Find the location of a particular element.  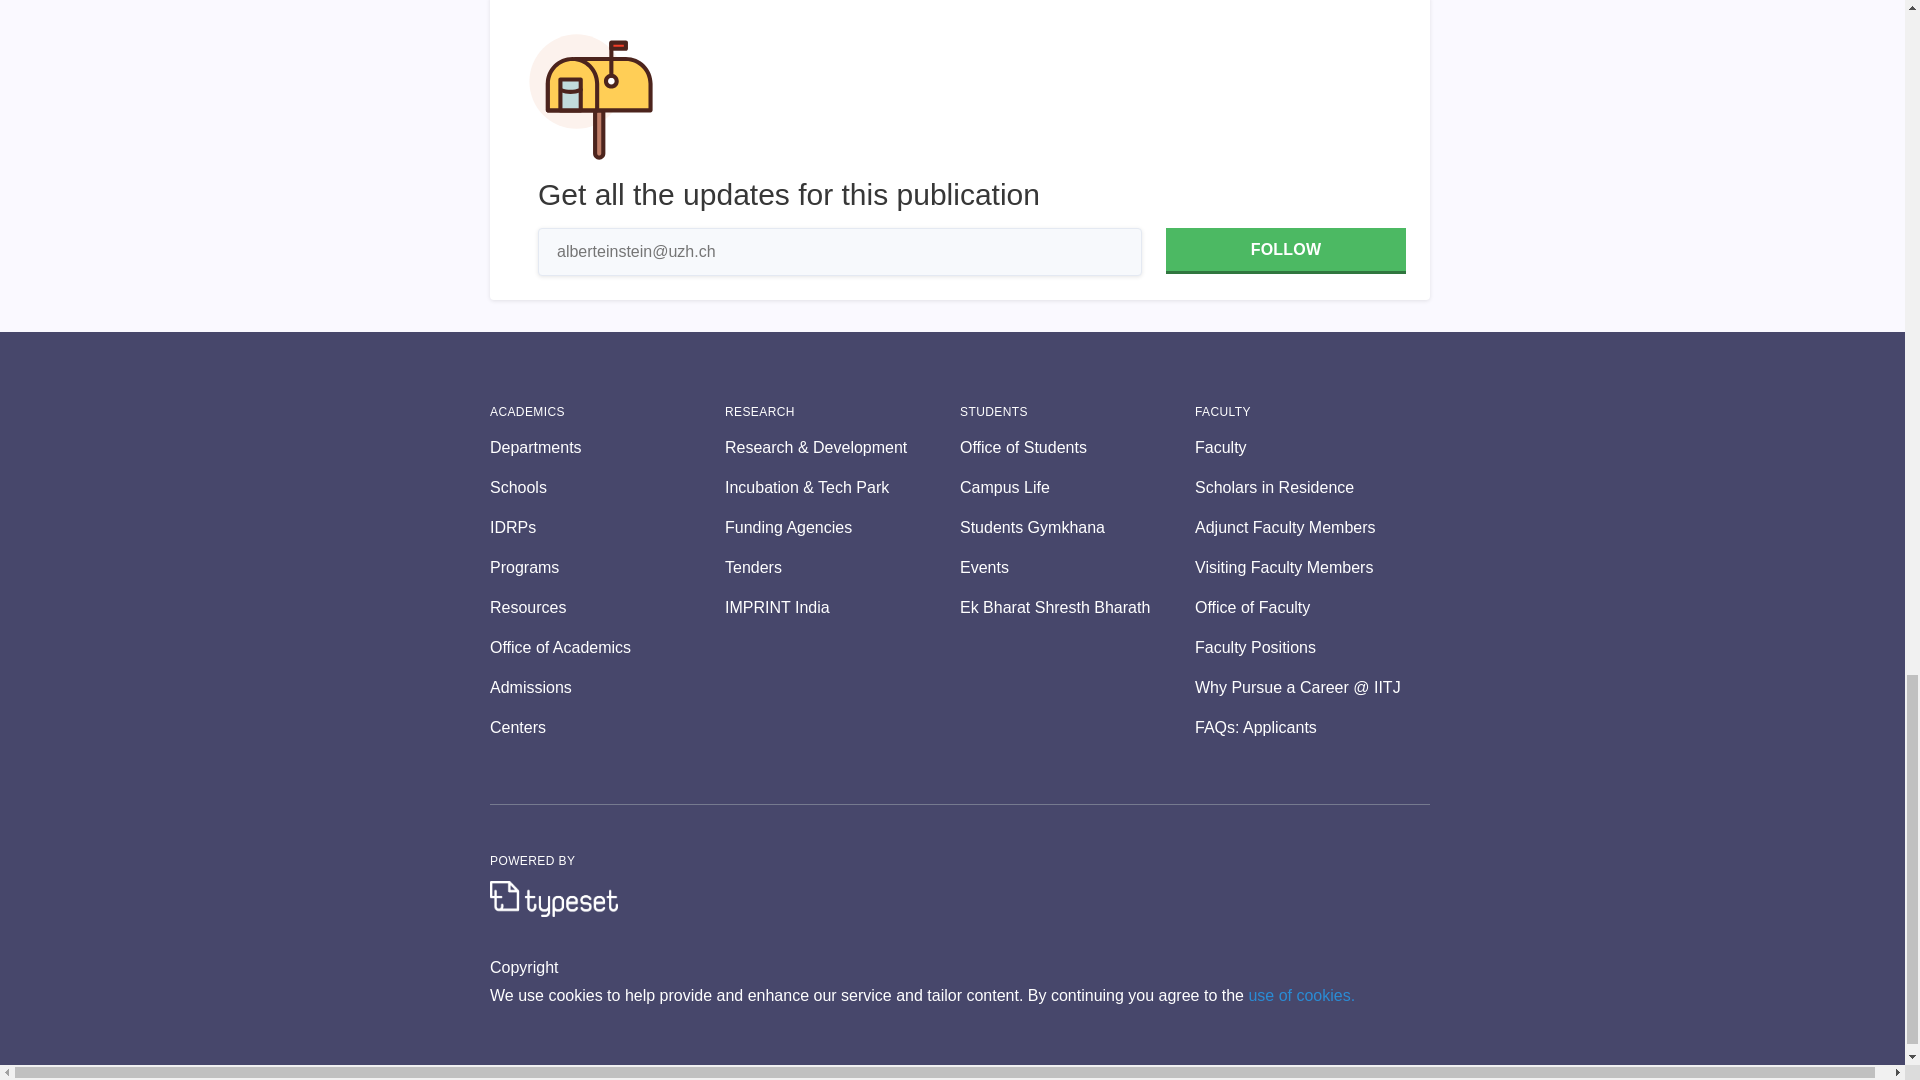

Office of Academics is located at coordinates (607, 648).